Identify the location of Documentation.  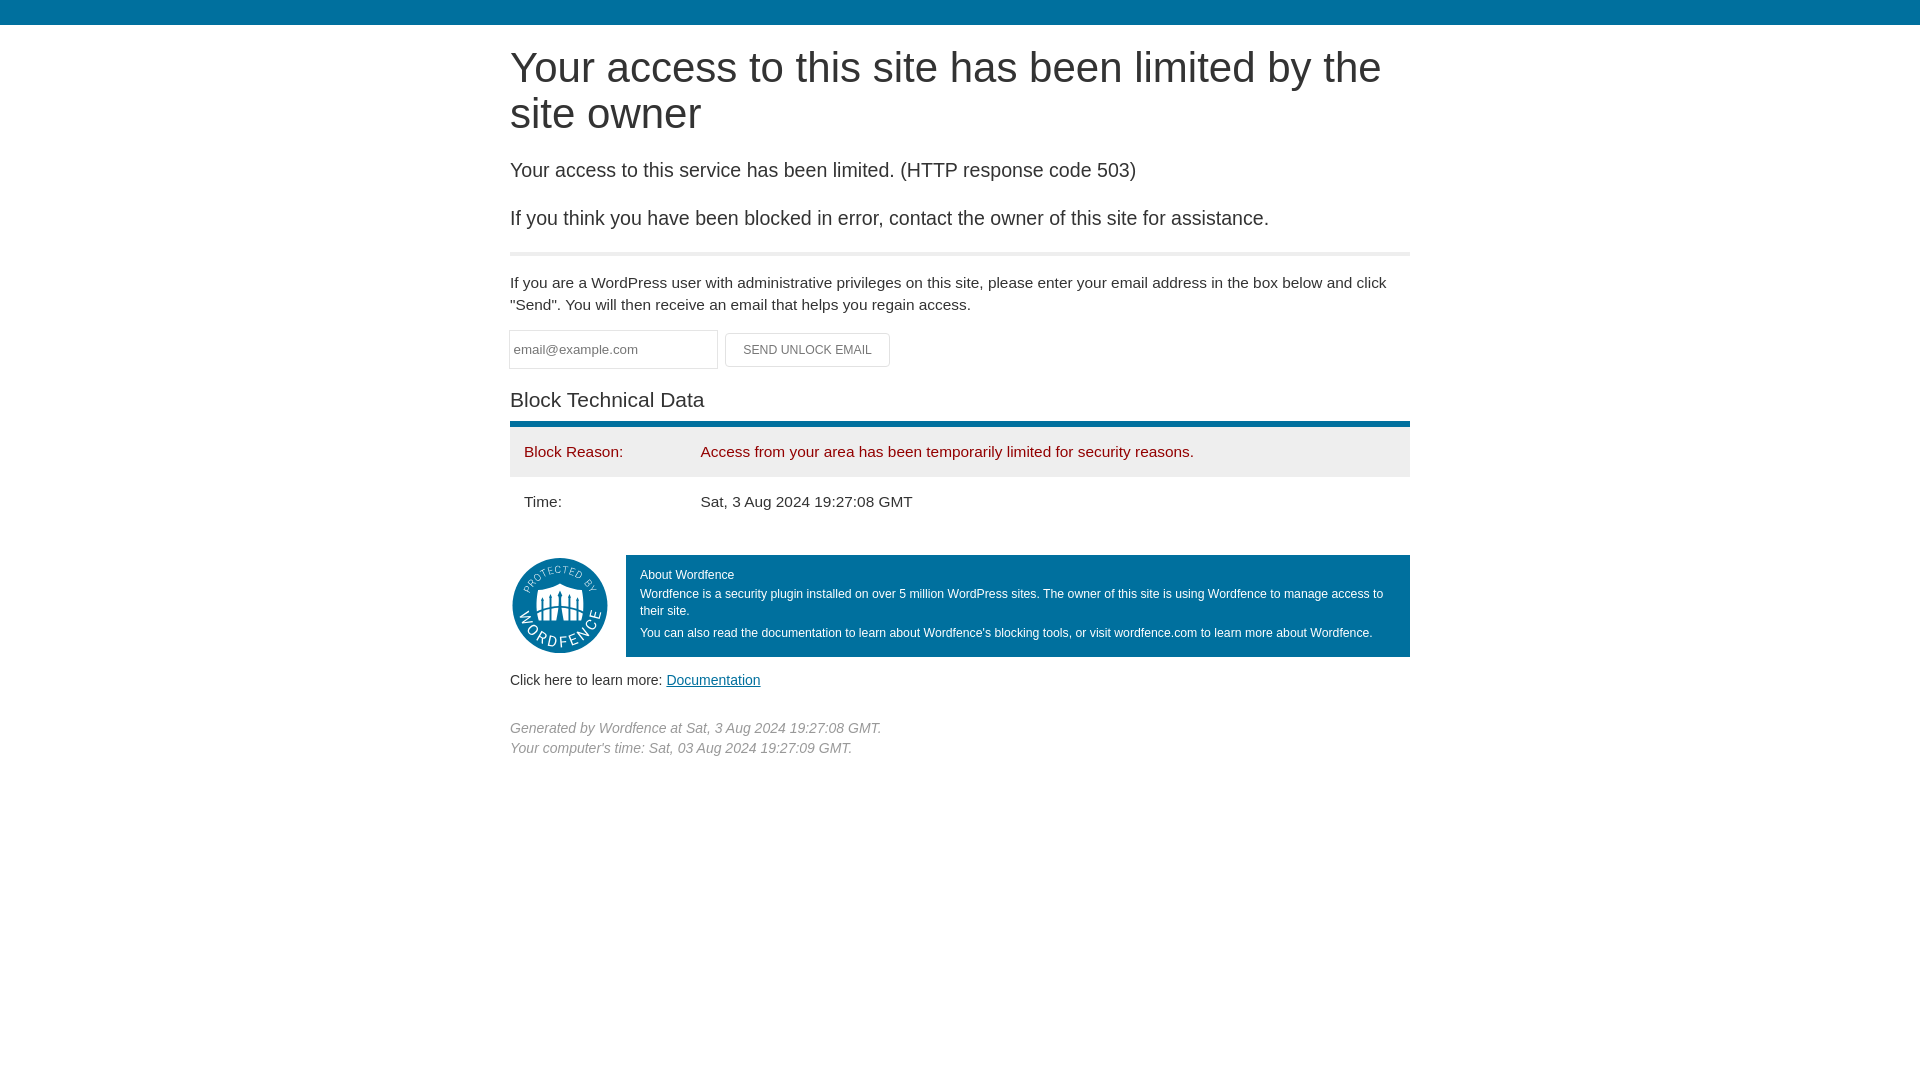
(713, 679).